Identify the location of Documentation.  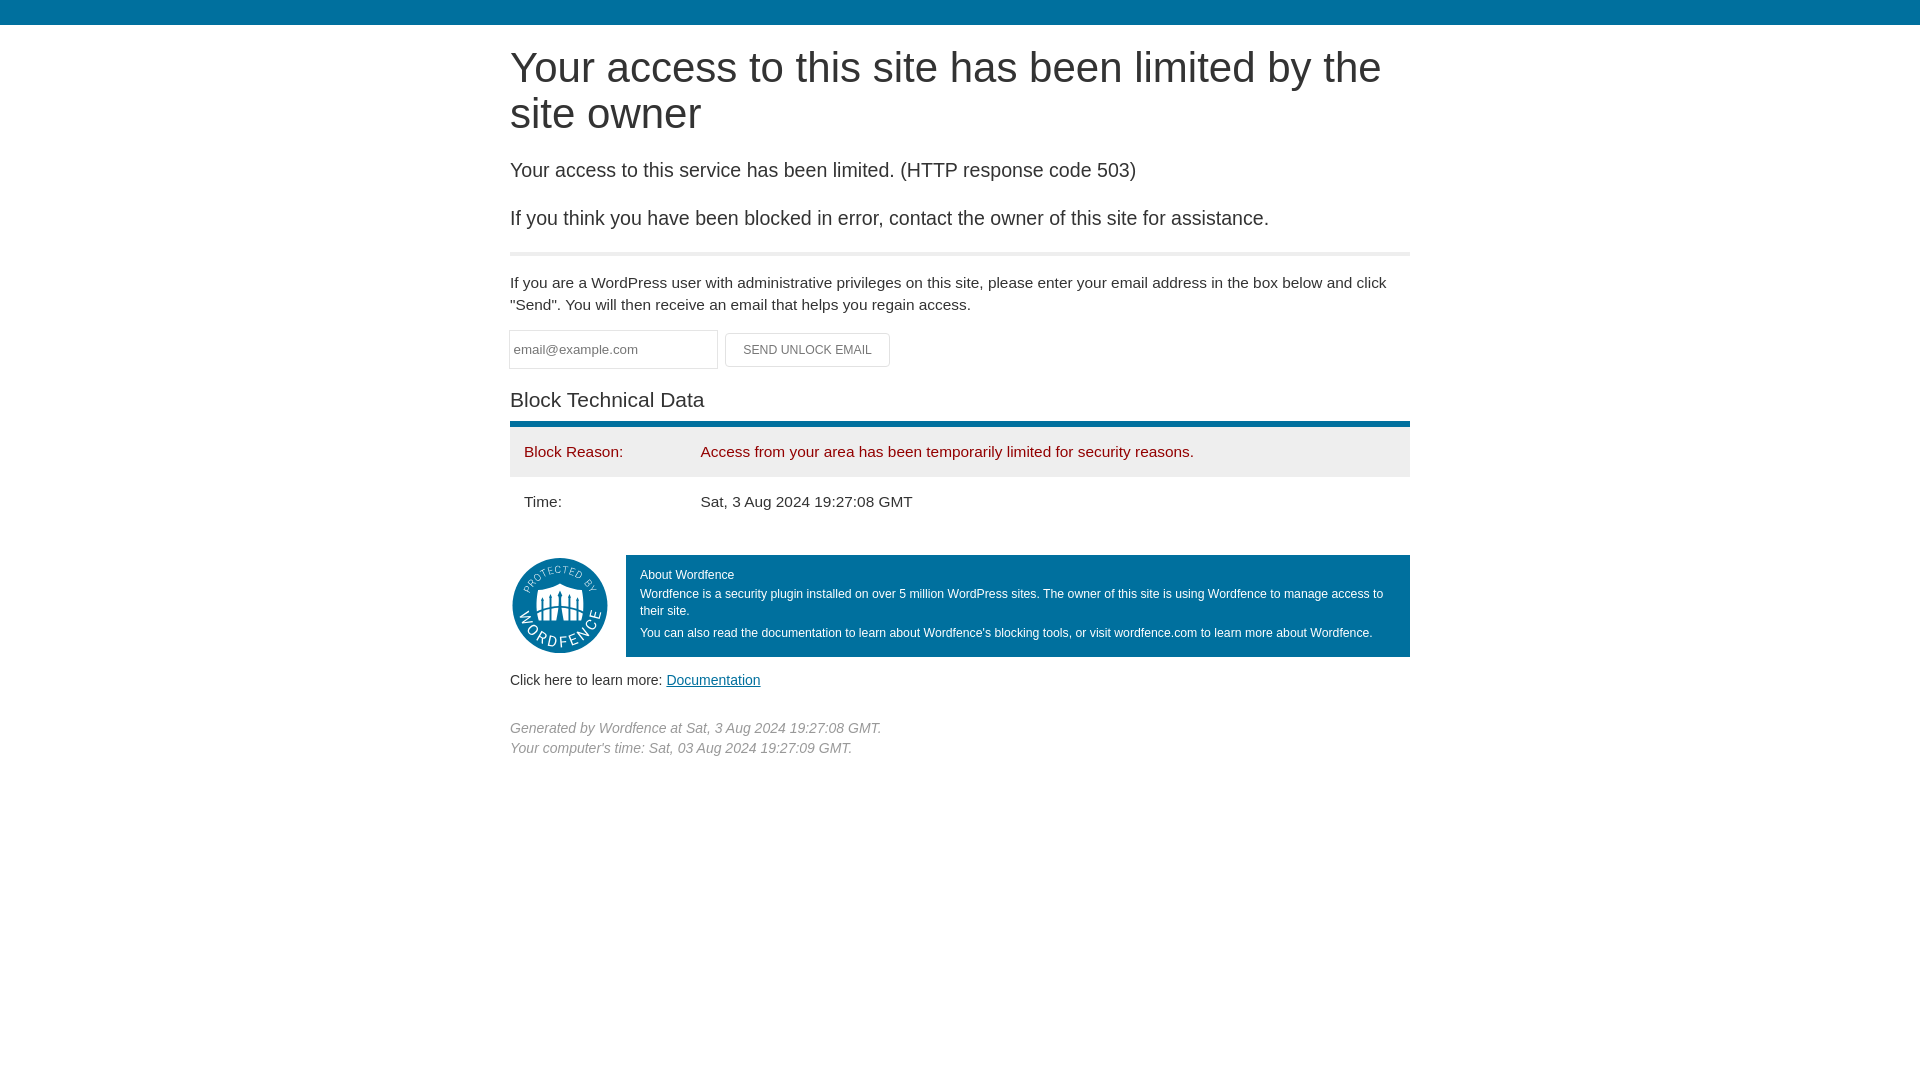
(713, 679).